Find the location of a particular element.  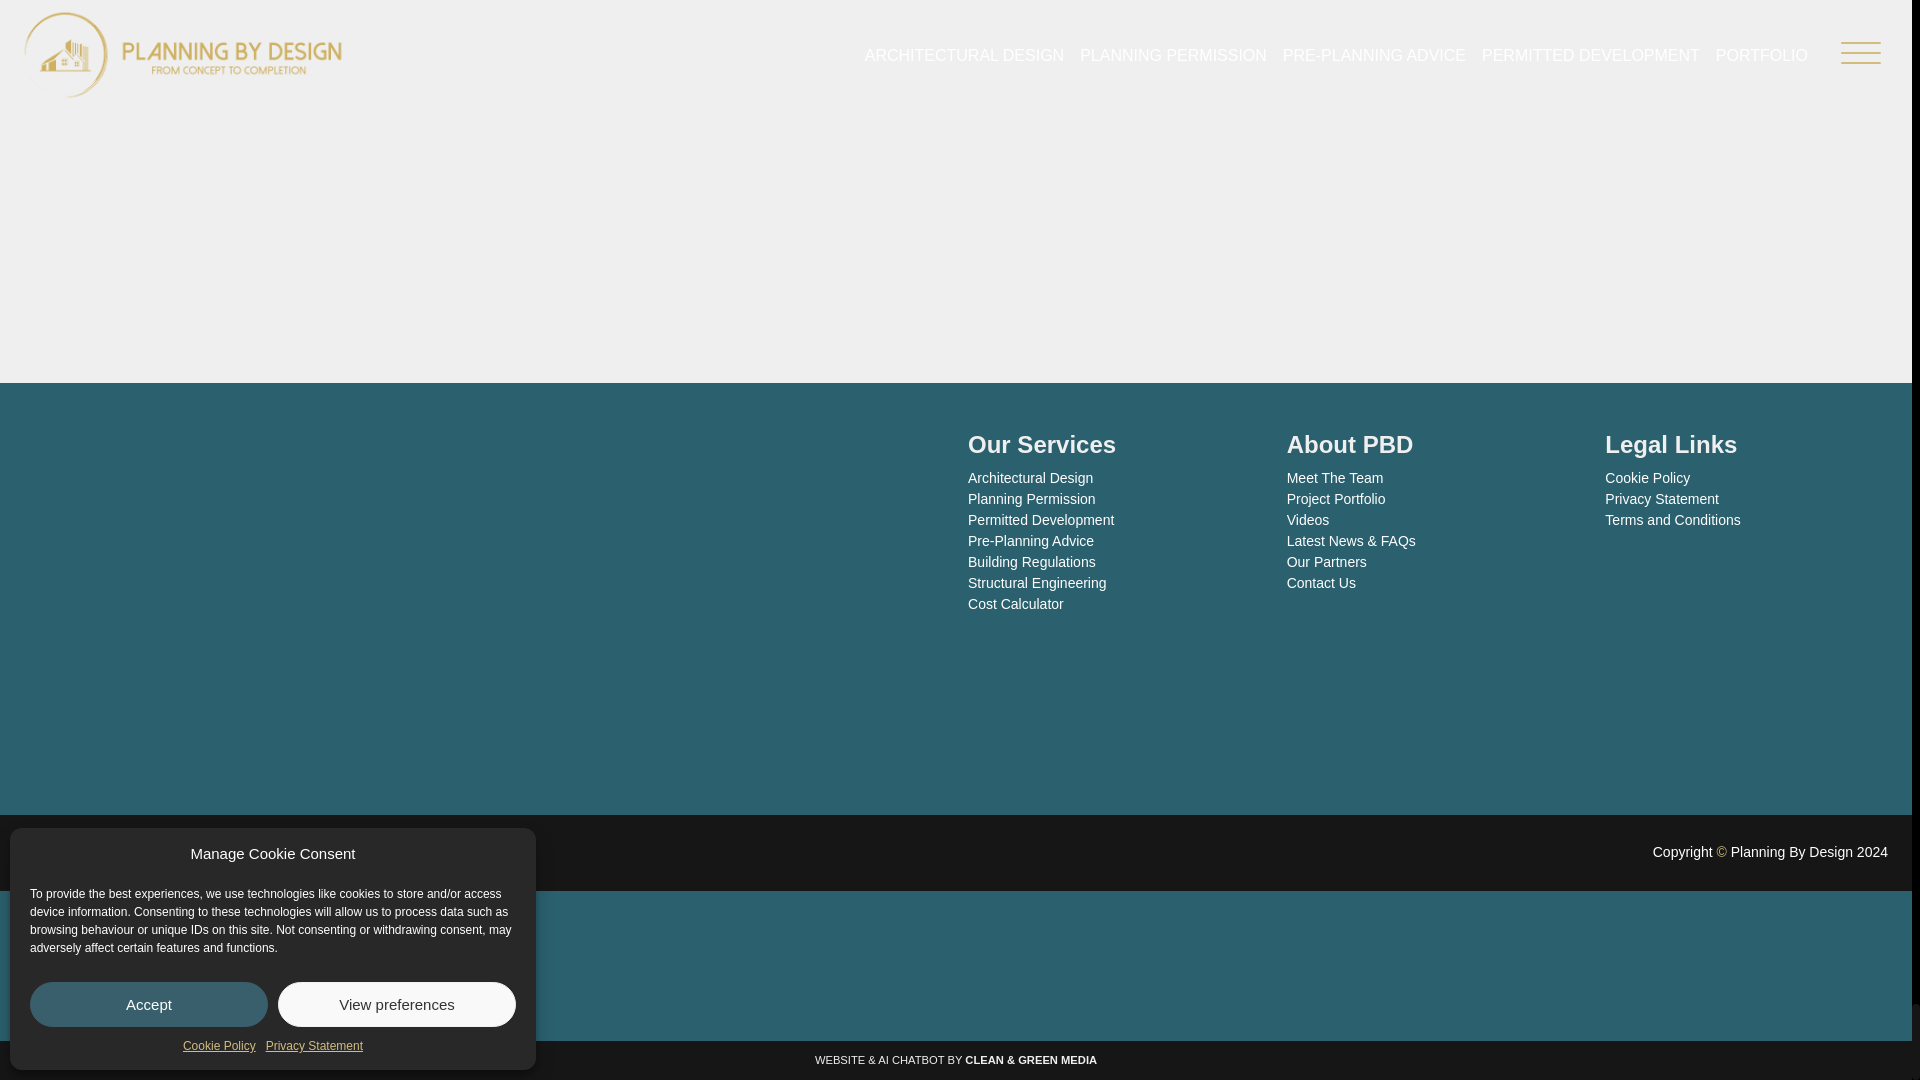

YouTube is located at coordinates (114, 853).